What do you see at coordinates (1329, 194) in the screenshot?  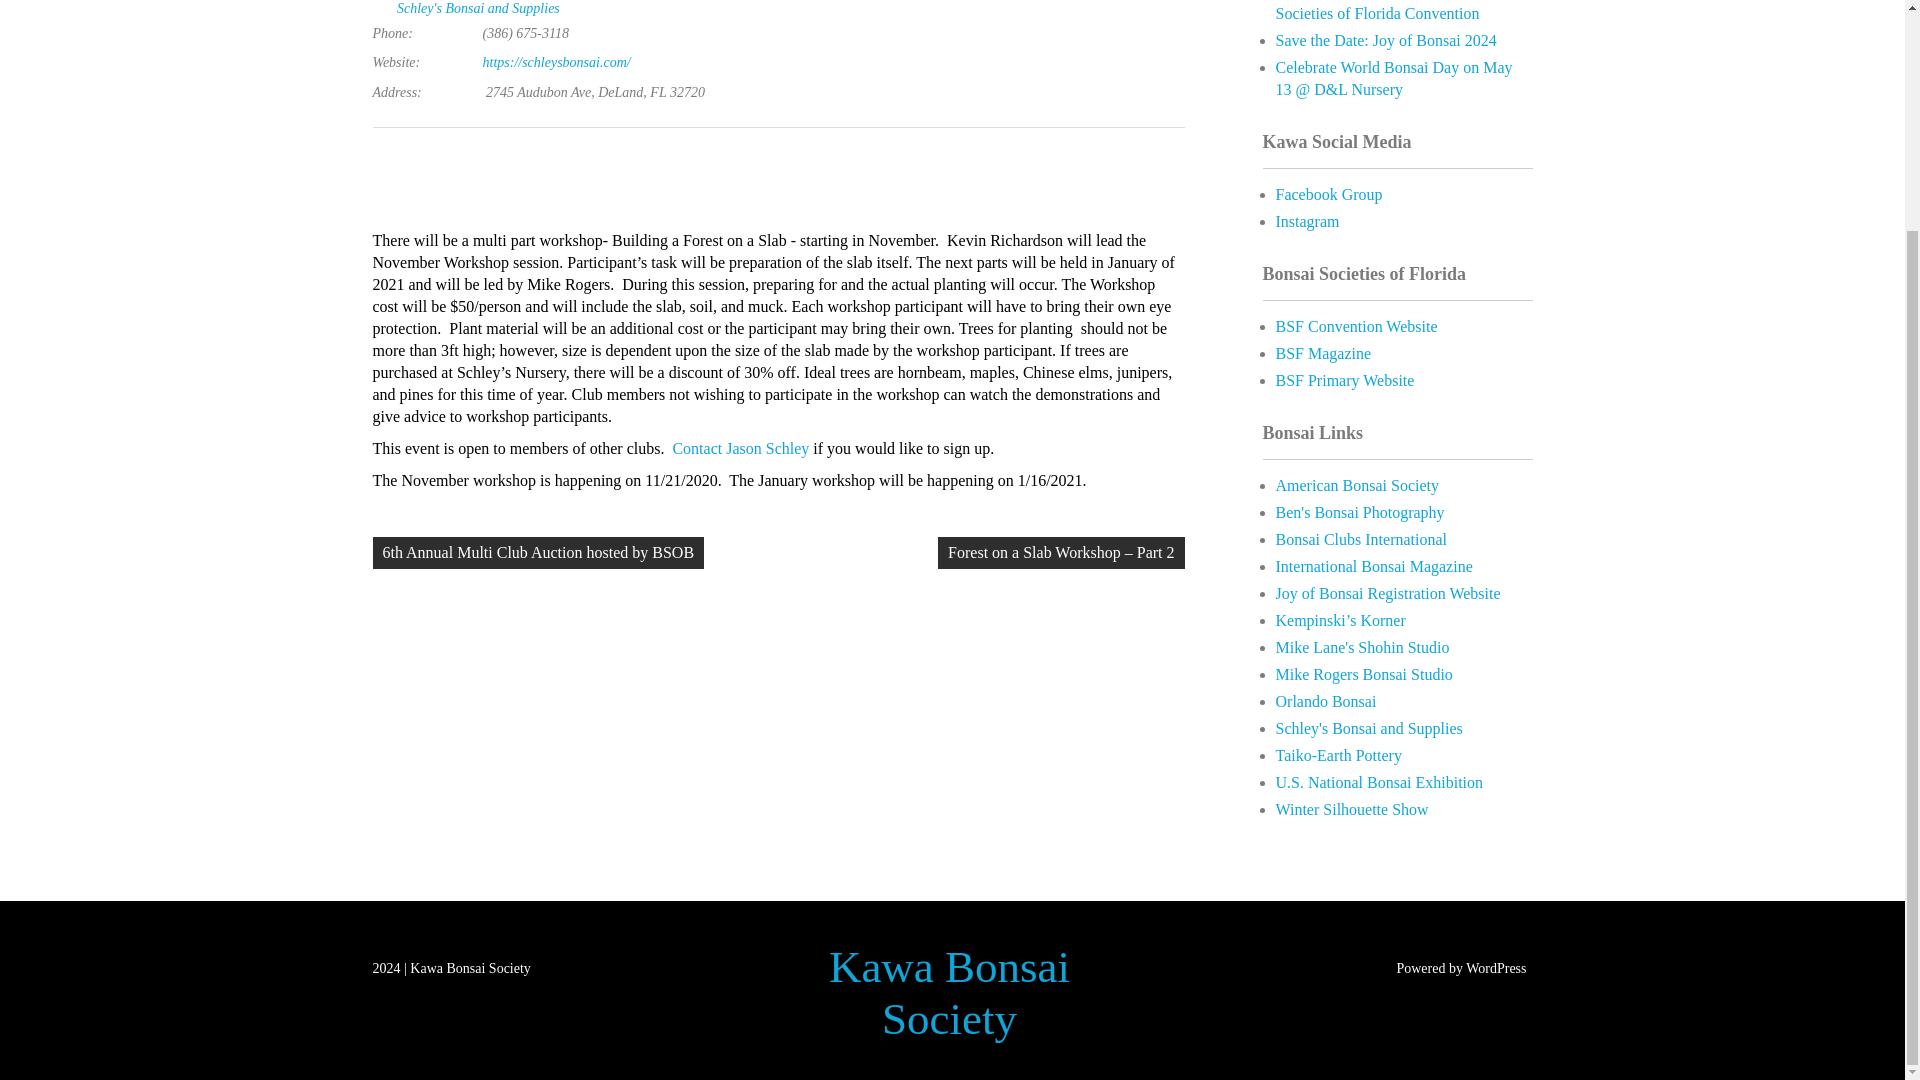 I see `Facebook Group` at bounding box center [1329, 194].